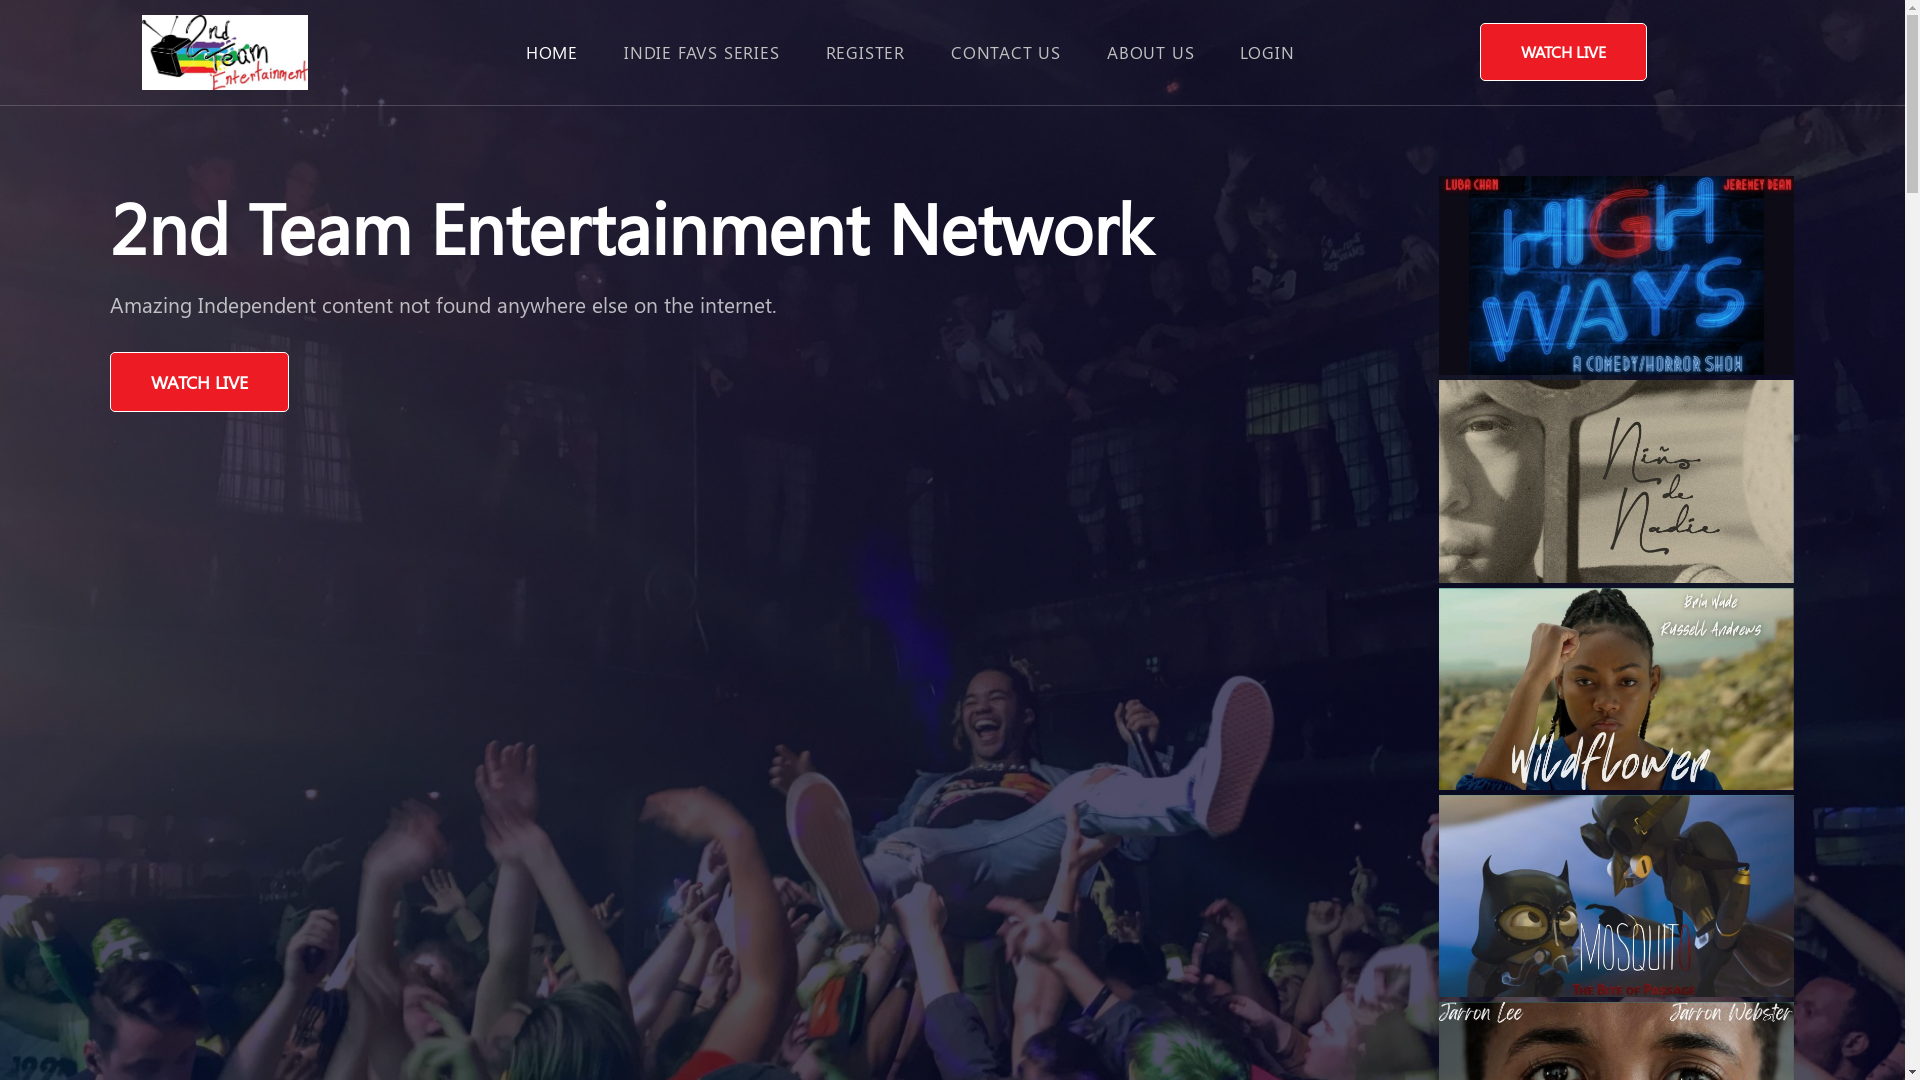 This screenshot has height=1080, width=1920. What do you see at coordinates (1006, 52) in the screenshot?
I see `CONTACT US` at bounding box center [1006, 52].